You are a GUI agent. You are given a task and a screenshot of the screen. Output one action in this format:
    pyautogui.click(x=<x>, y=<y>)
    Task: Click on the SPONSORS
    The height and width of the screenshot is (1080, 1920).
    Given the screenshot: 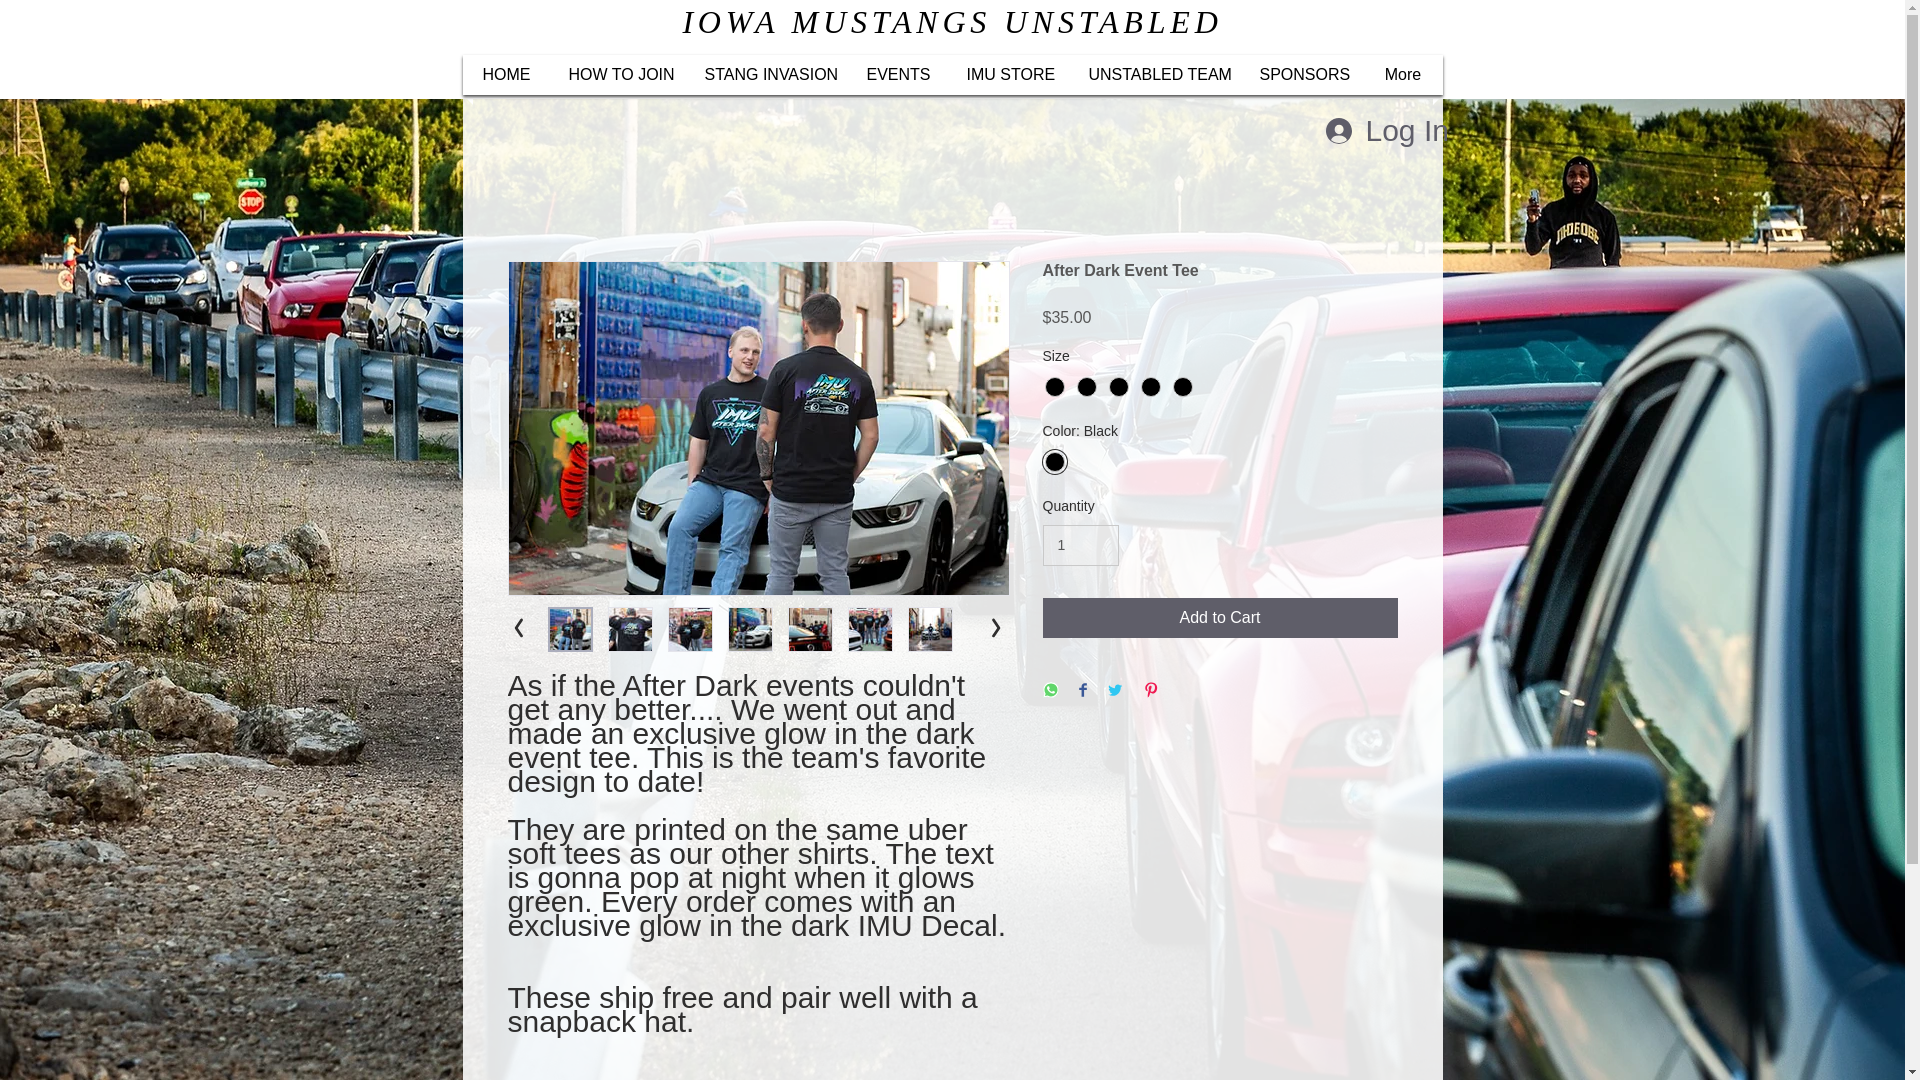 What is the action you would take?
    pyautogui.click(x=1300, y=75)
    